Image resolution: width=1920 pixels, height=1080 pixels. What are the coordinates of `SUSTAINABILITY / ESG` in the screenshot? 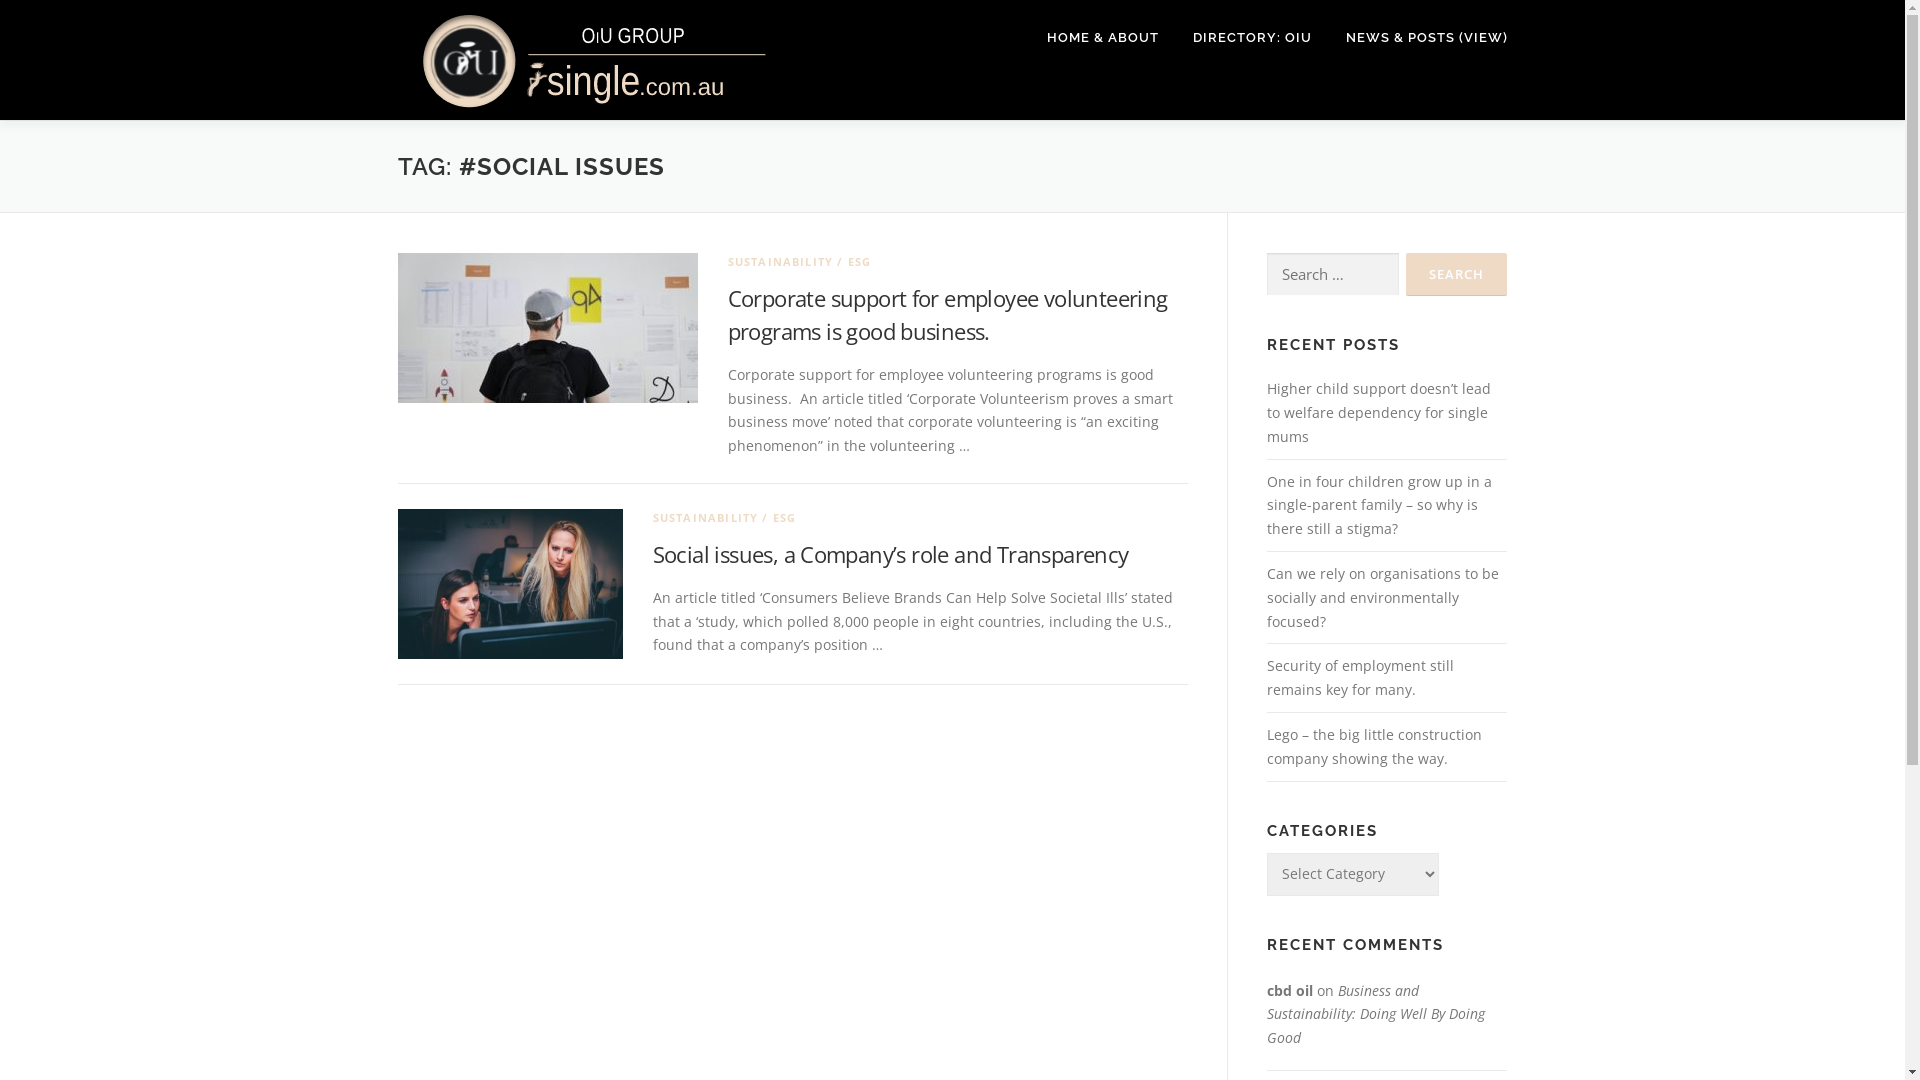 It's located at (724, 518).